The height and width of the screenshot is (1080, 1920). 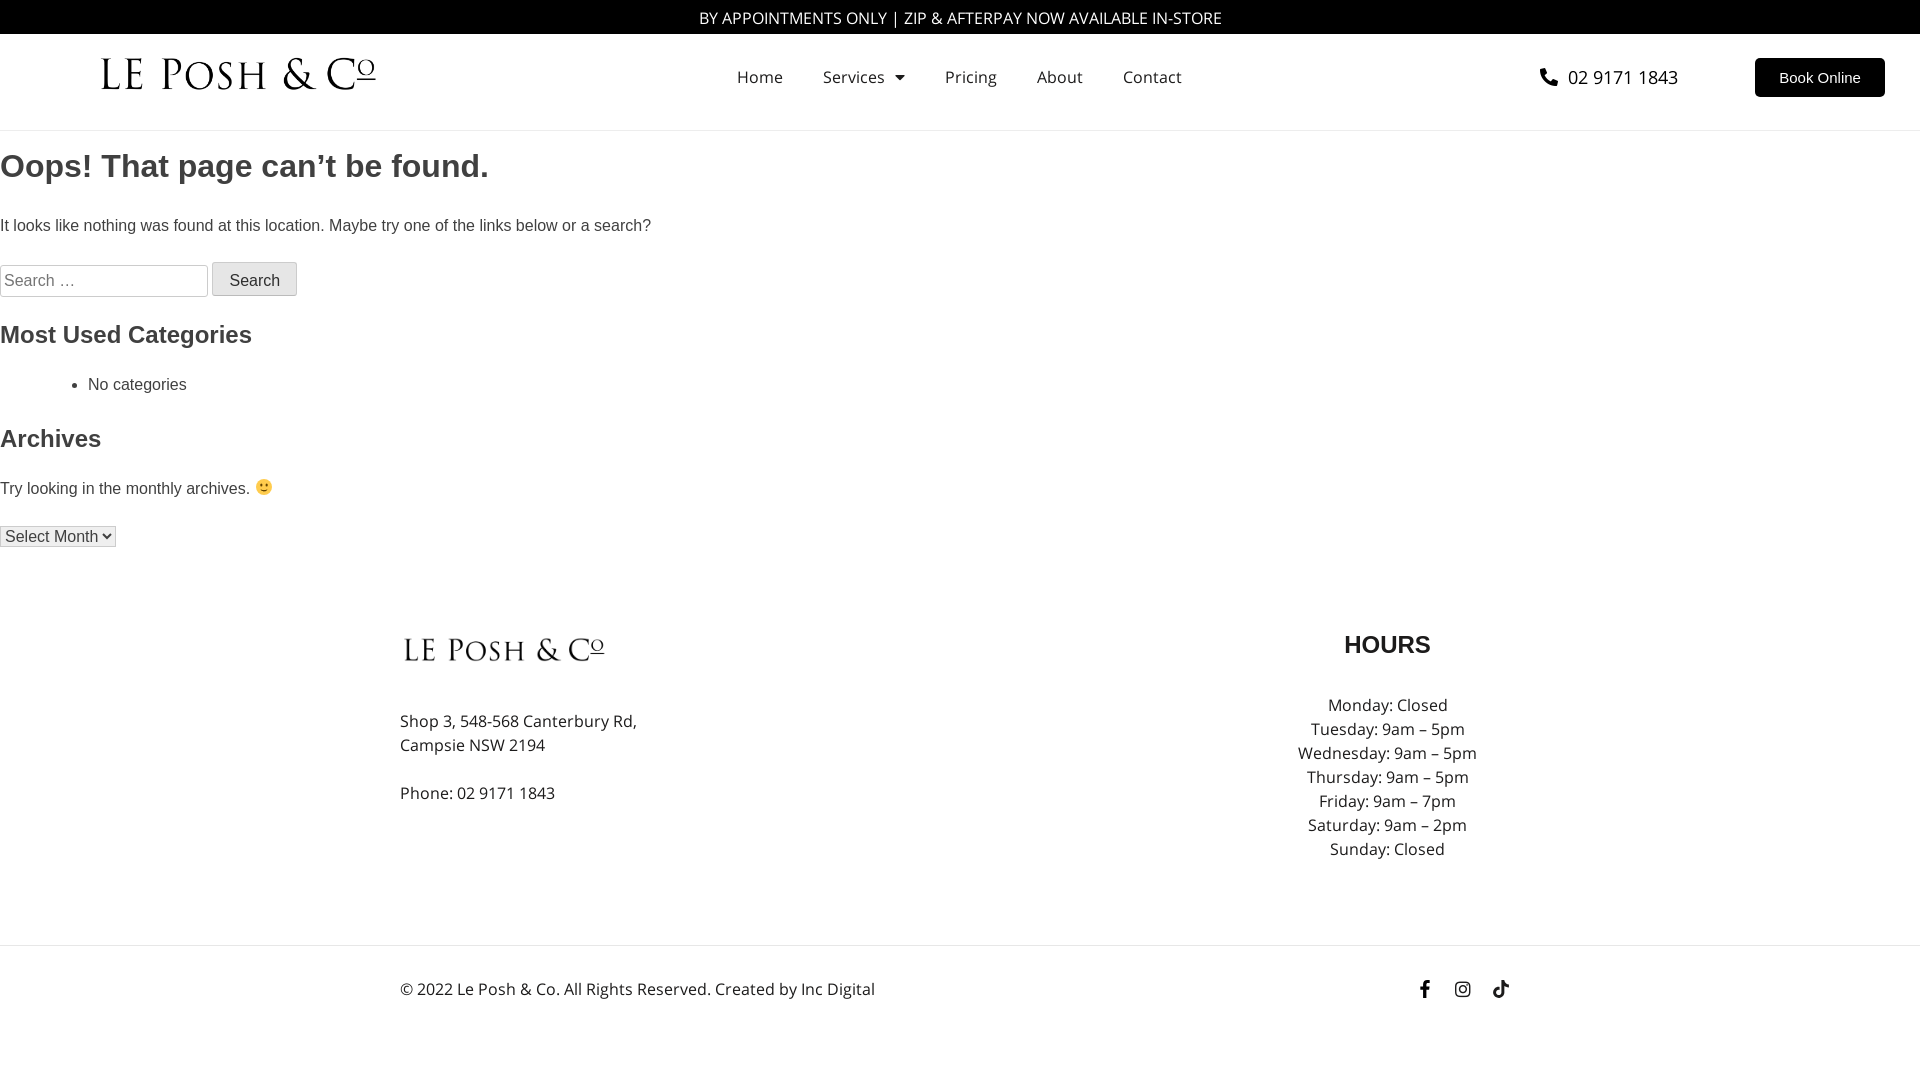 What do you see at coordinates (760, 77) in the screenshot?
I see `Home` at bounding box center [760, 77].